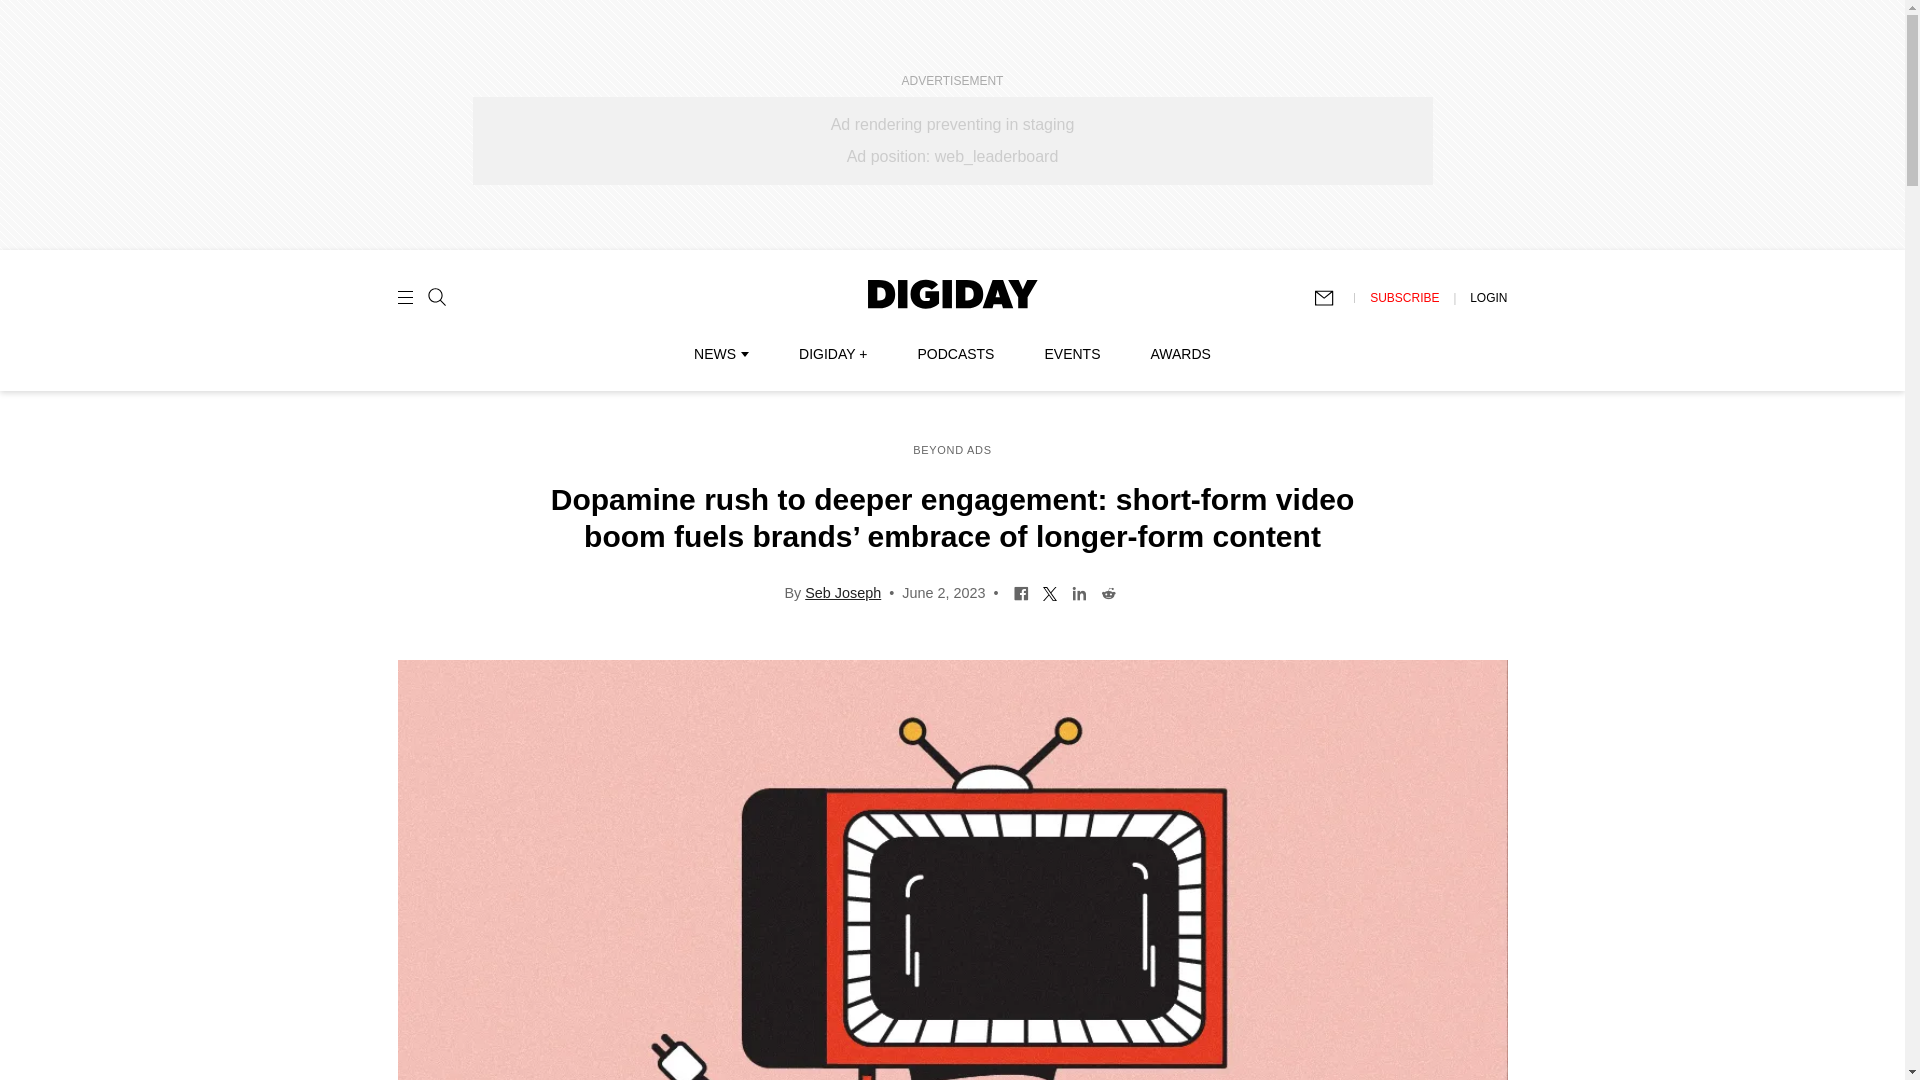  I want to click on LOGIN, so click(1488, 297).